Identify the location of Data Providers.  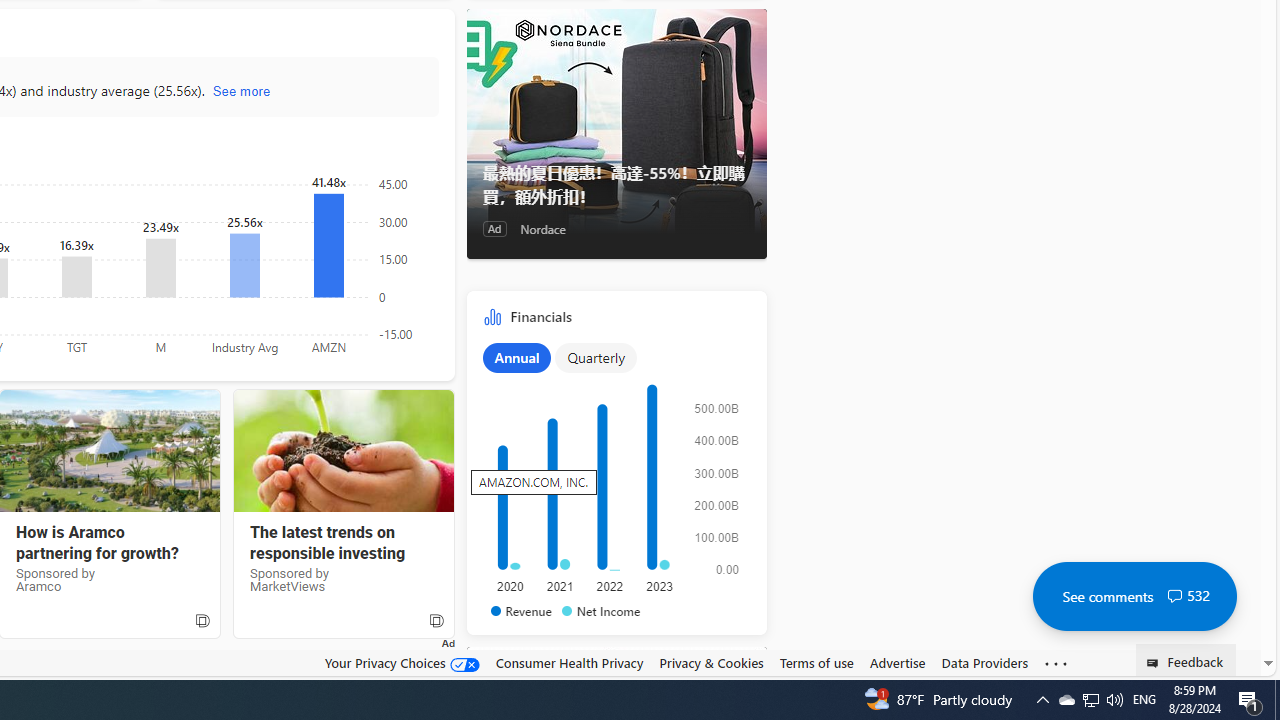
(984, 663).